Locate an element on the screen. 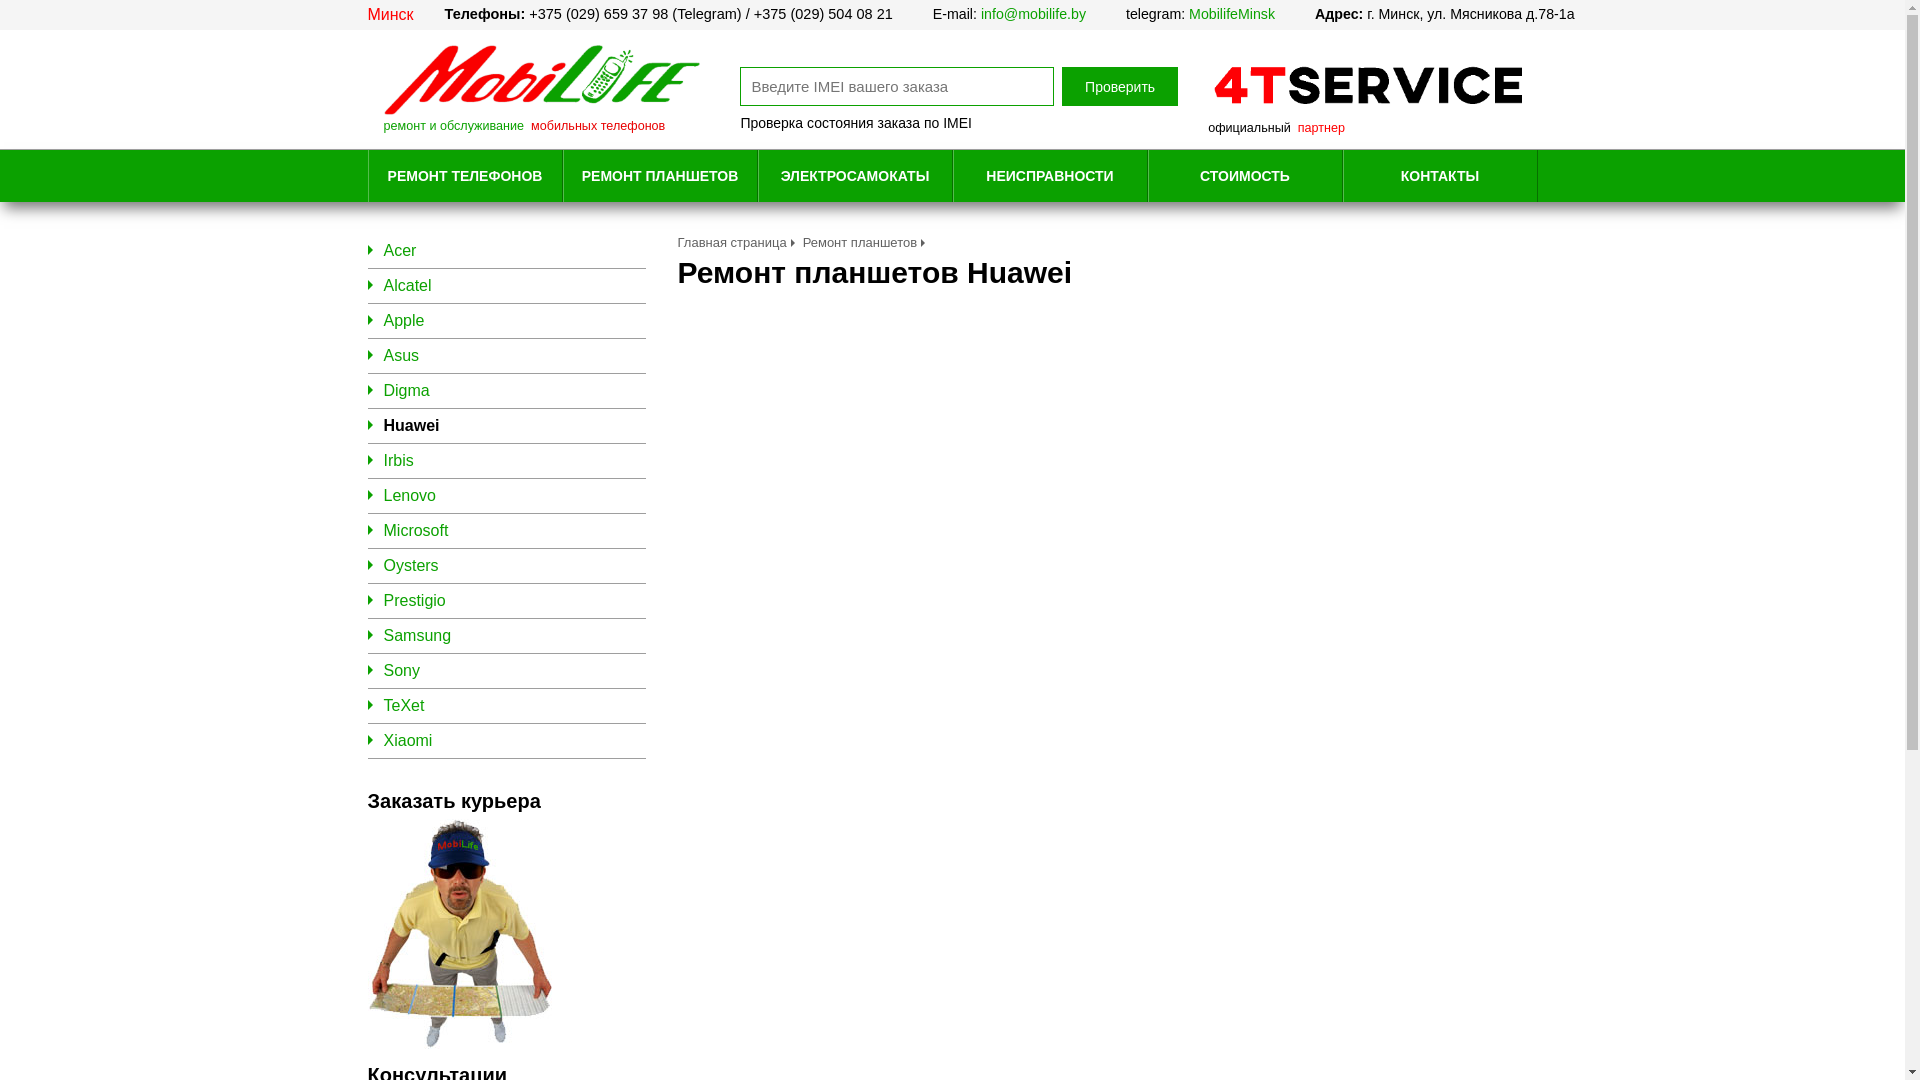 The width and height of the screenshot is (1920, 1080). Apple is located at coordinates (404, 320).